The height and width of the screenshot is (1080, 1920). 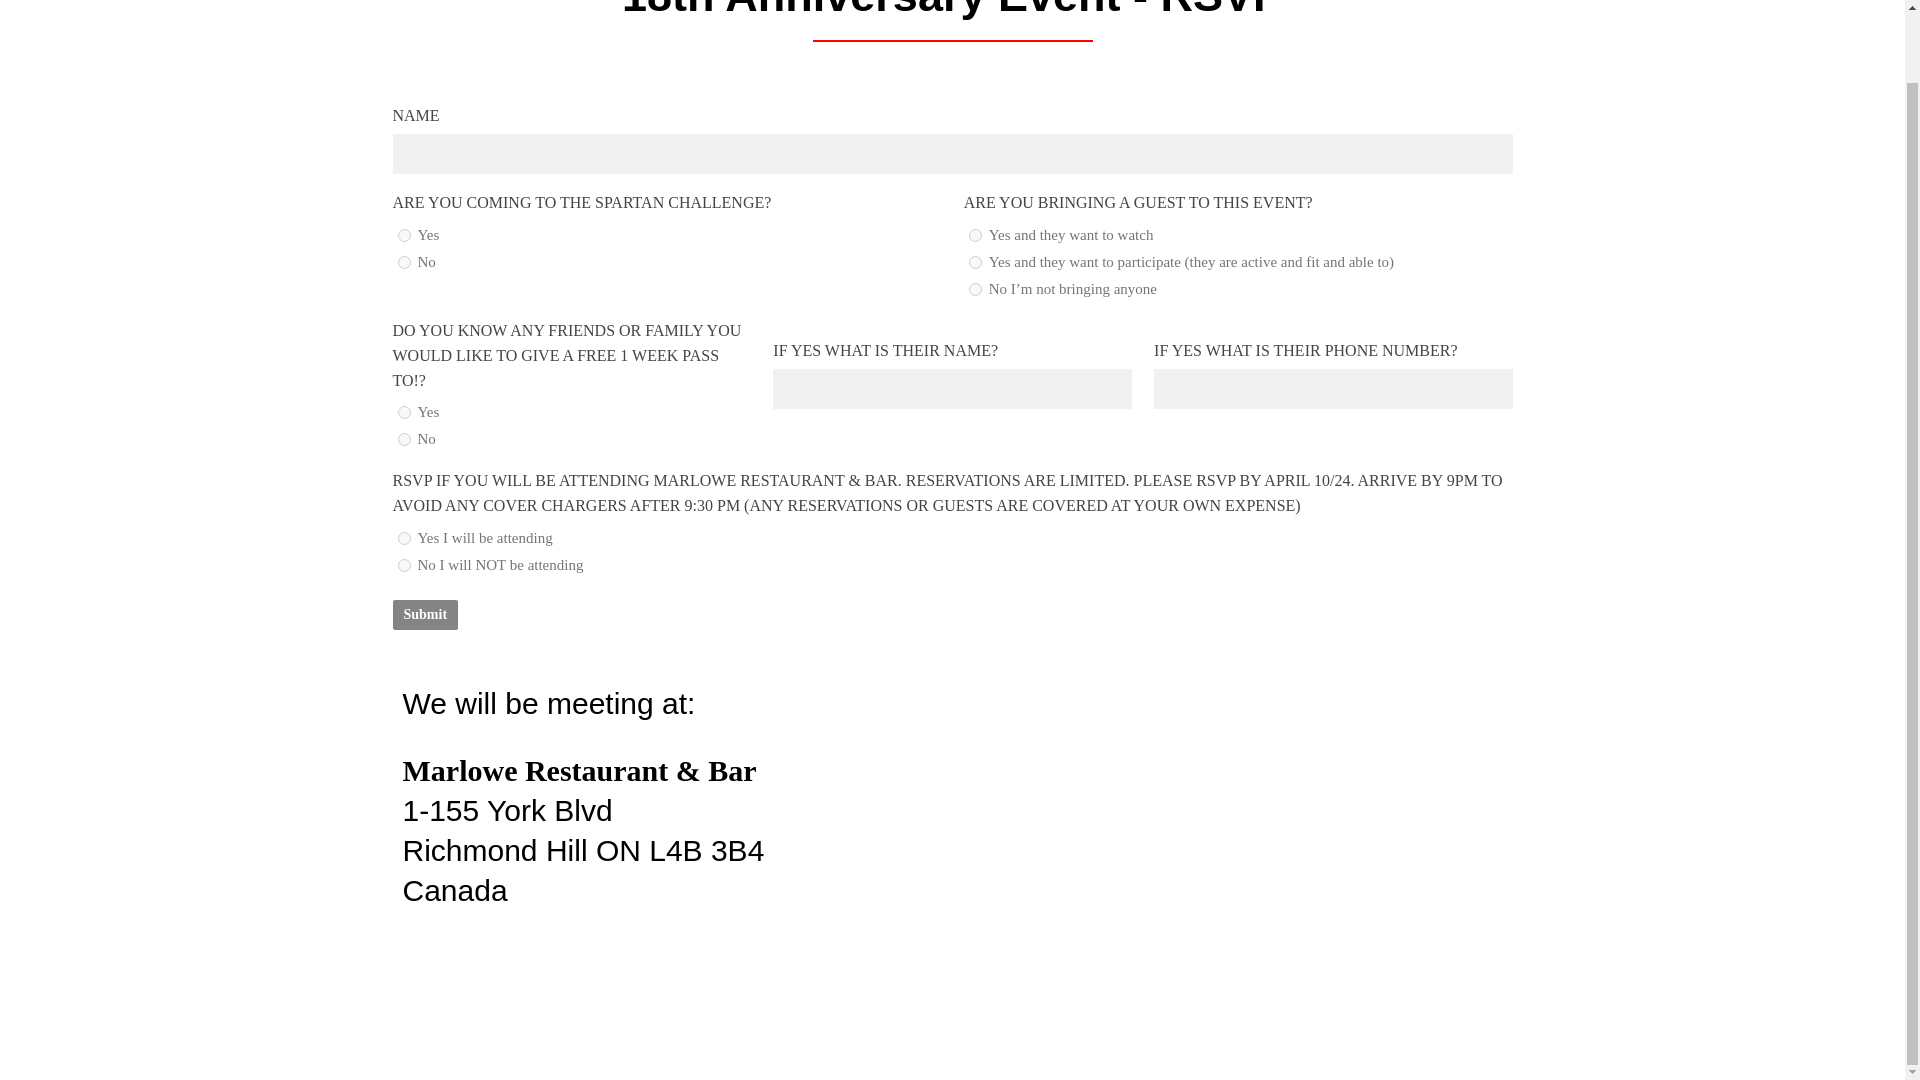 I want to click on Submit, so click(x=424, y=614).